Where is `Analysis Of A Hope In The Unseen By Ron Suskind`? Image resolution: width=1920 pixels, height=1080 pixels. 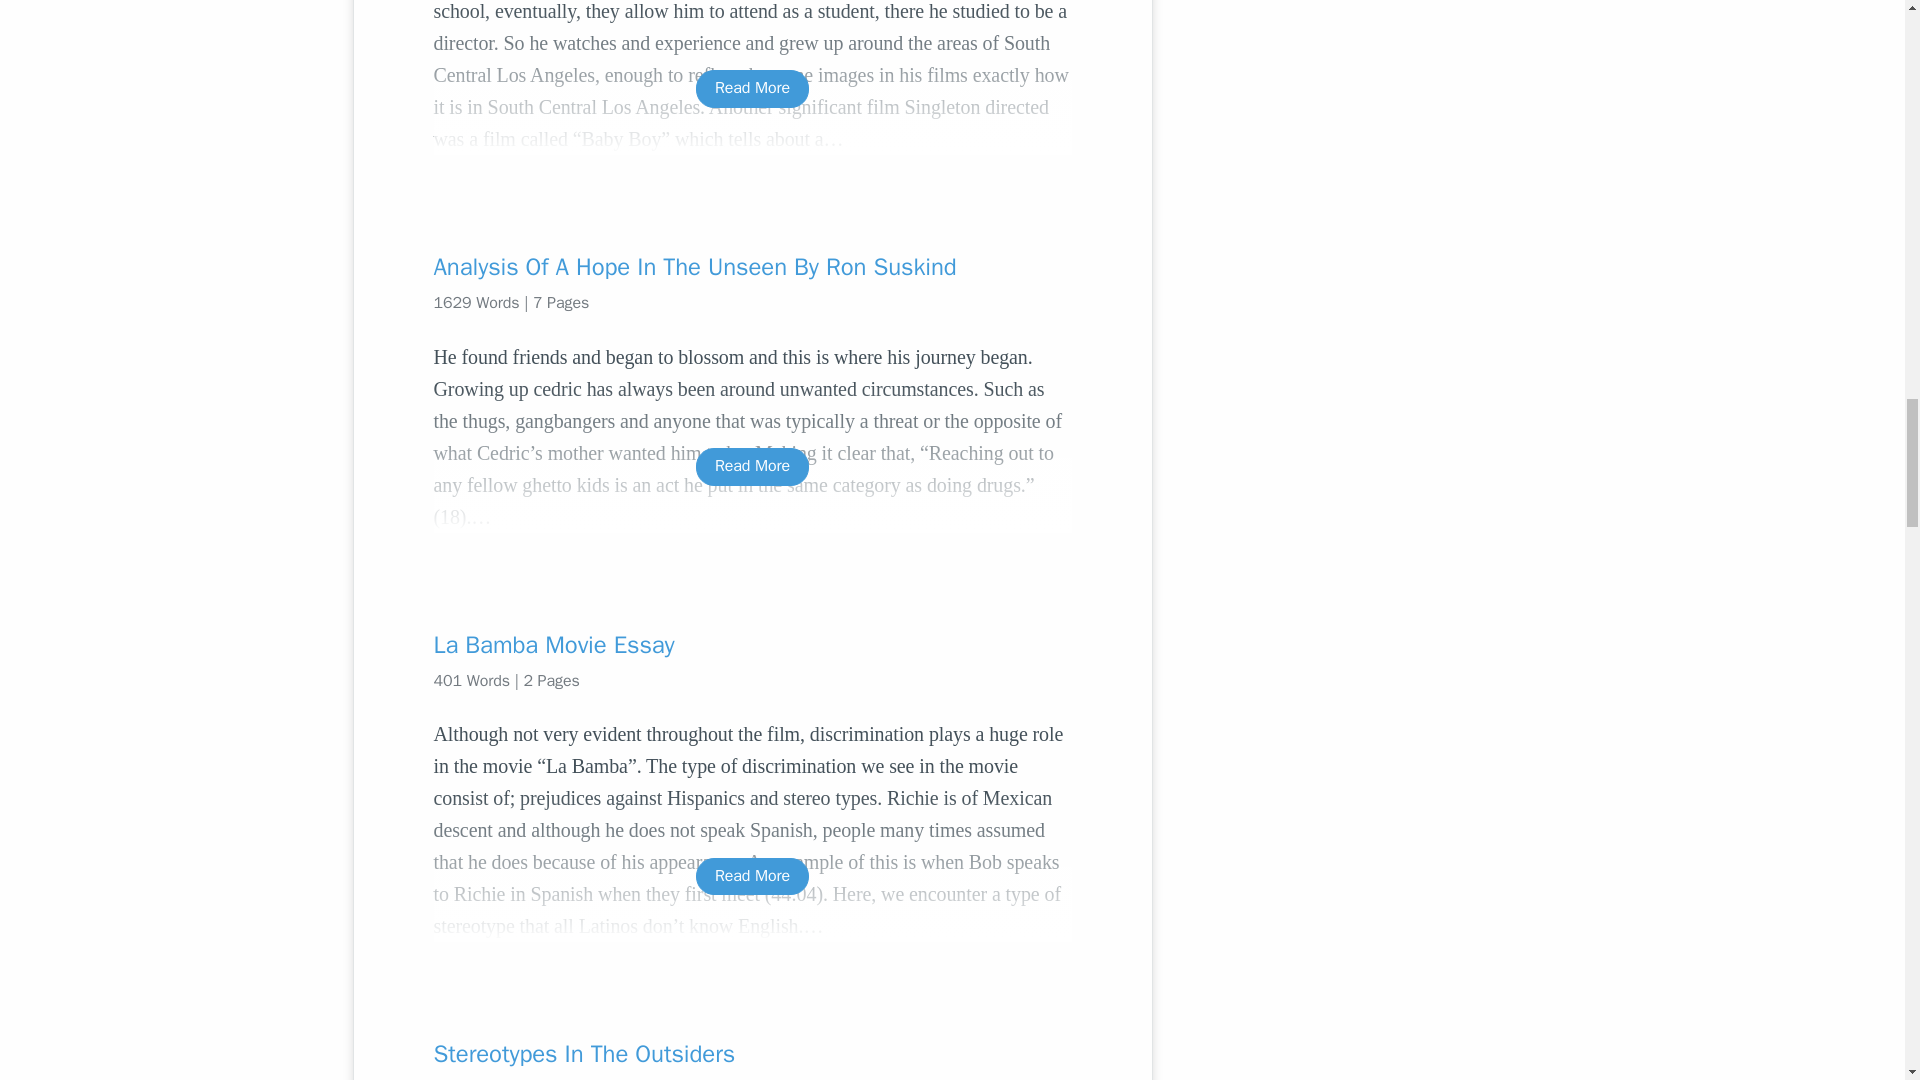 Analysis Of A Hope In The Unseen By Ron Suskind is located at coordinates (752, 266).